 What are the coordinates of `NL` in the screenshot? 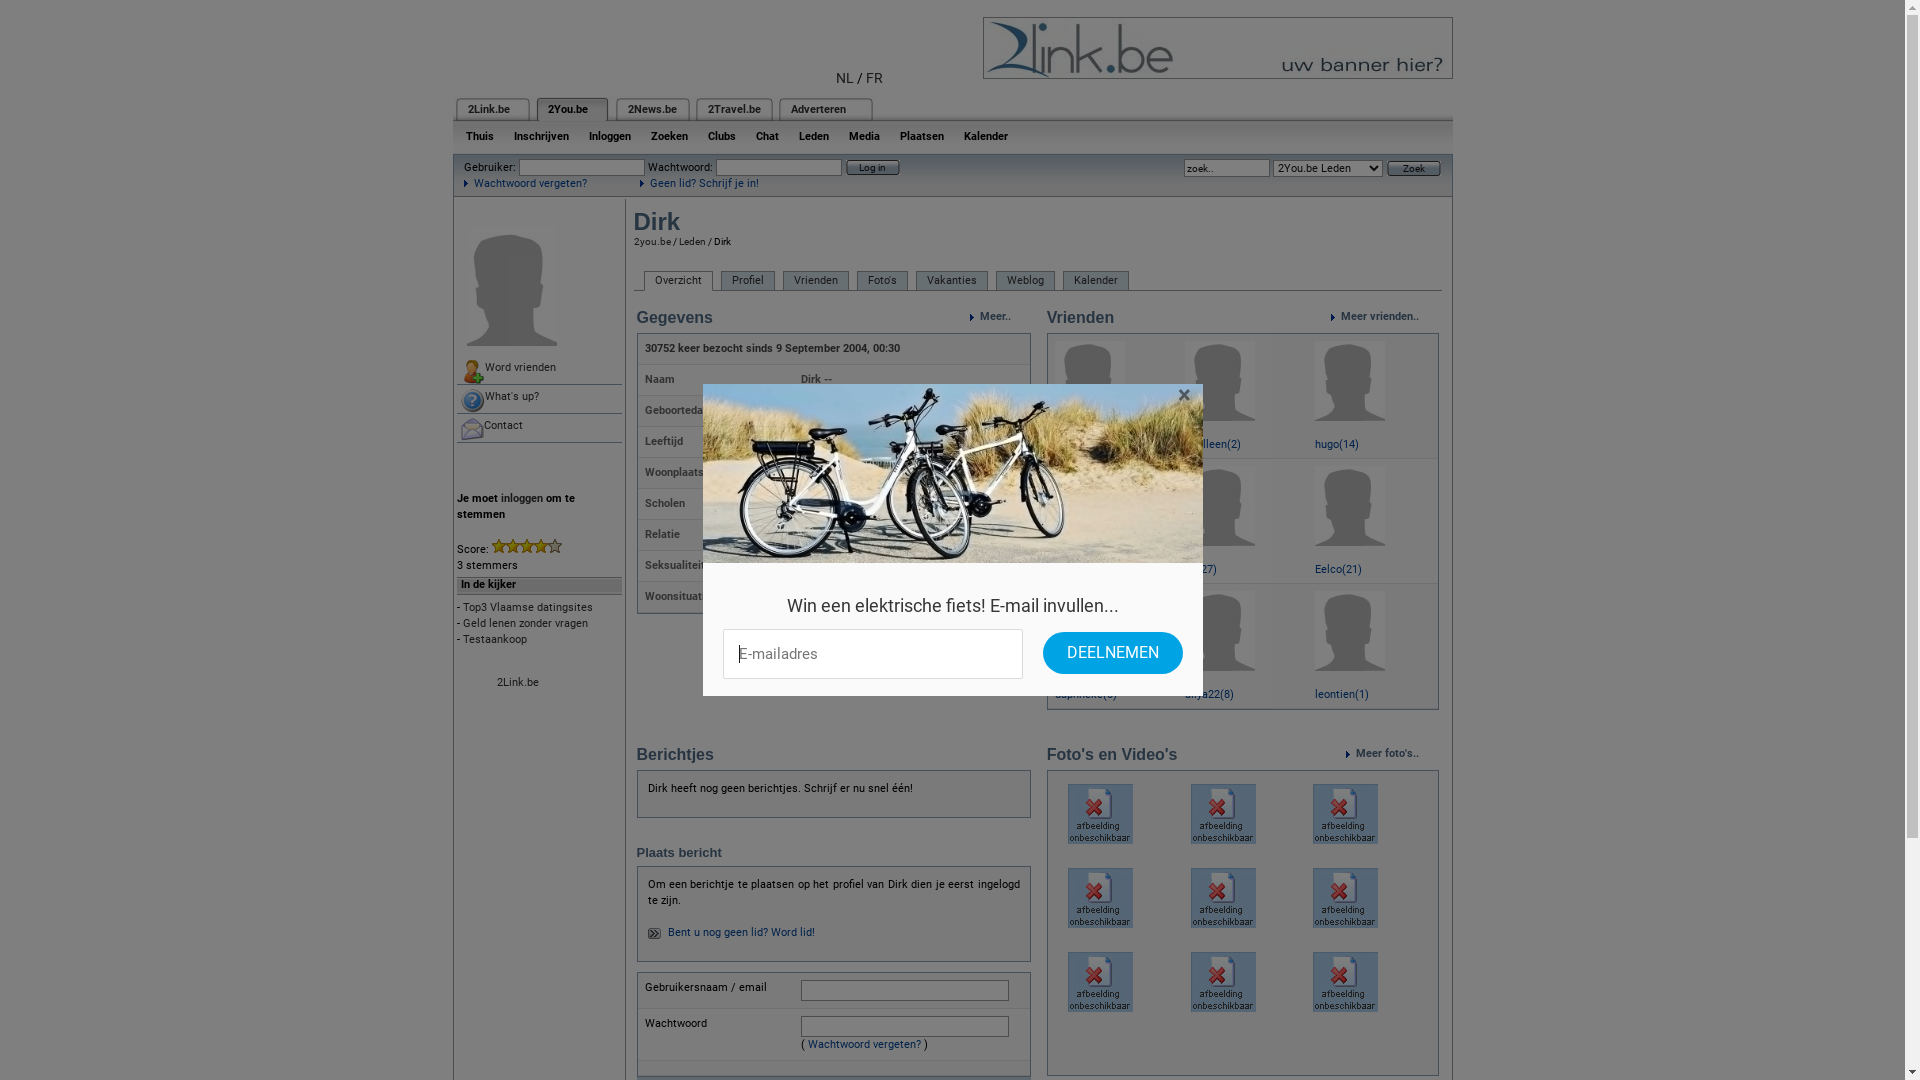 It's located at (845, 78).